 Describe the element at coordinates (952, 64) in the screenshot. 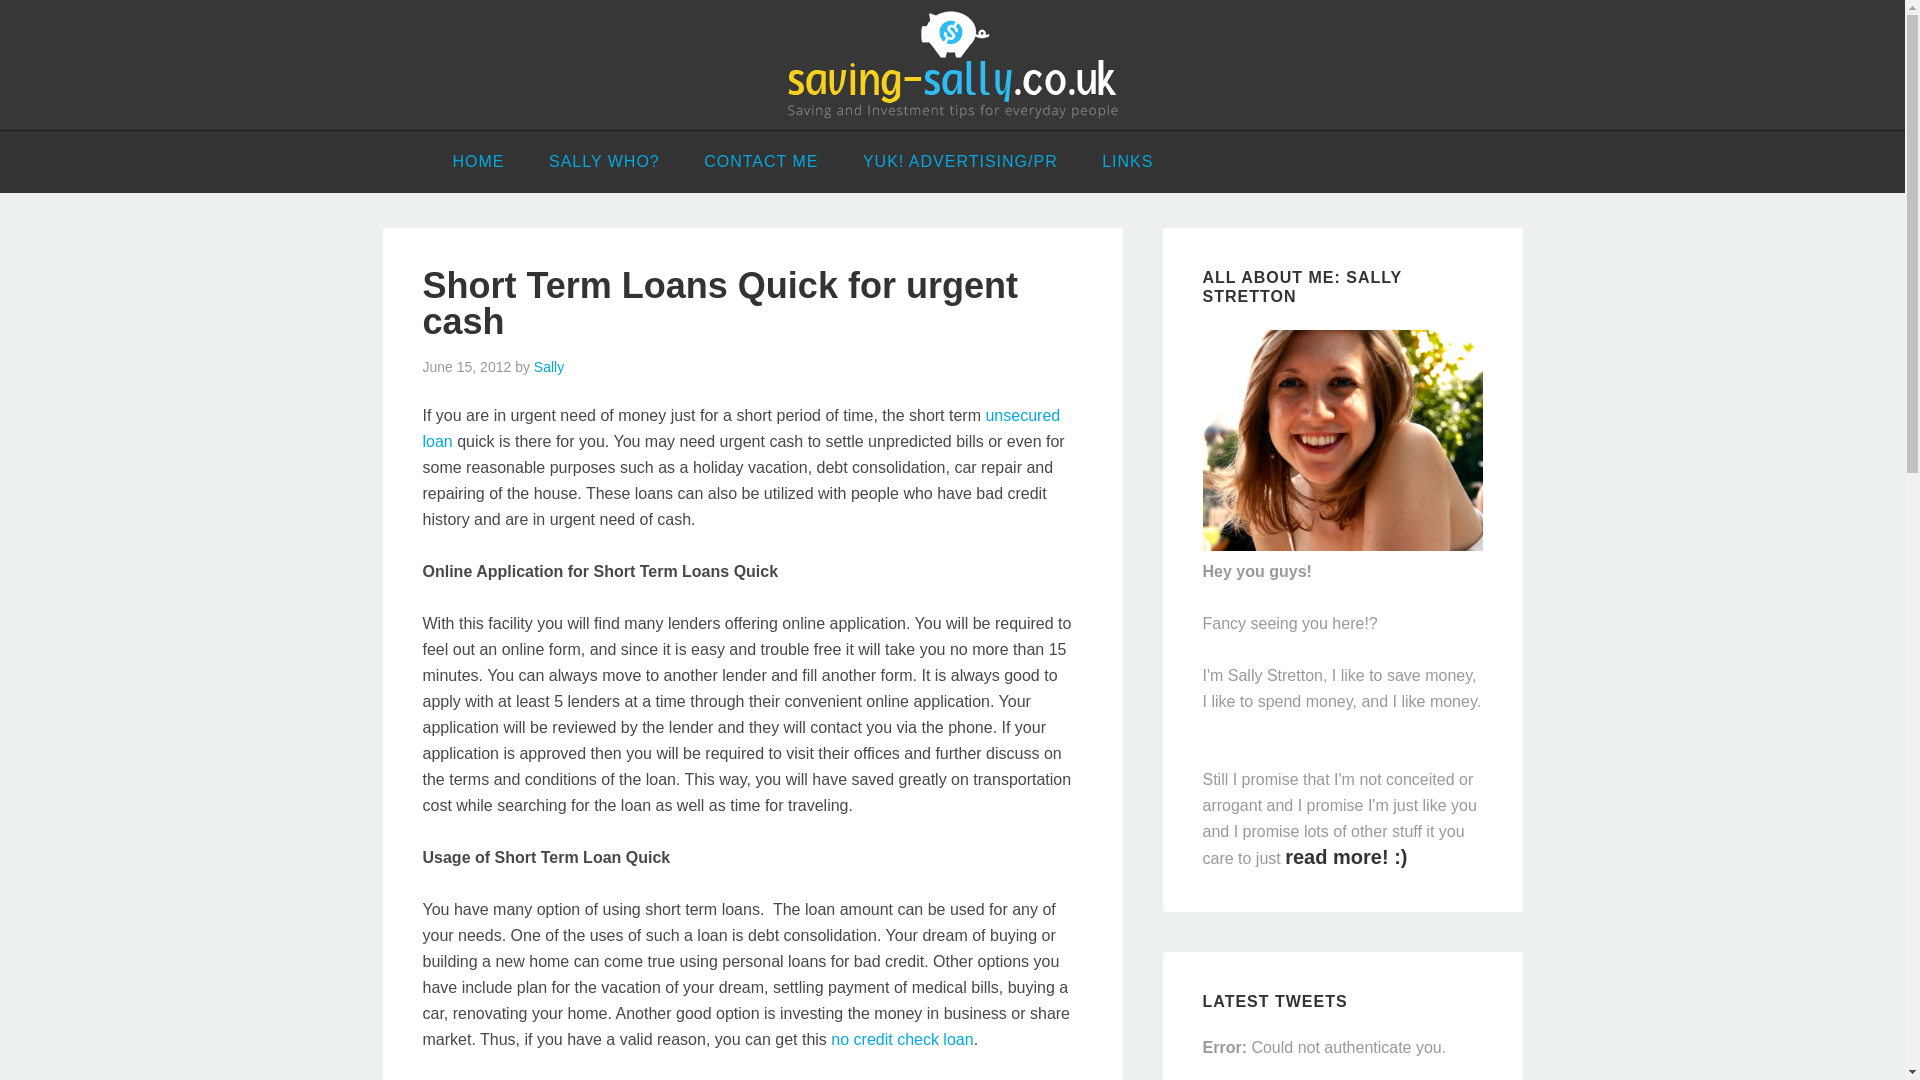

I see `SALLY'S SAVINGS BLOG PERSONAL FINANCE BLOG FOR REDUCING DEBT` at that location.